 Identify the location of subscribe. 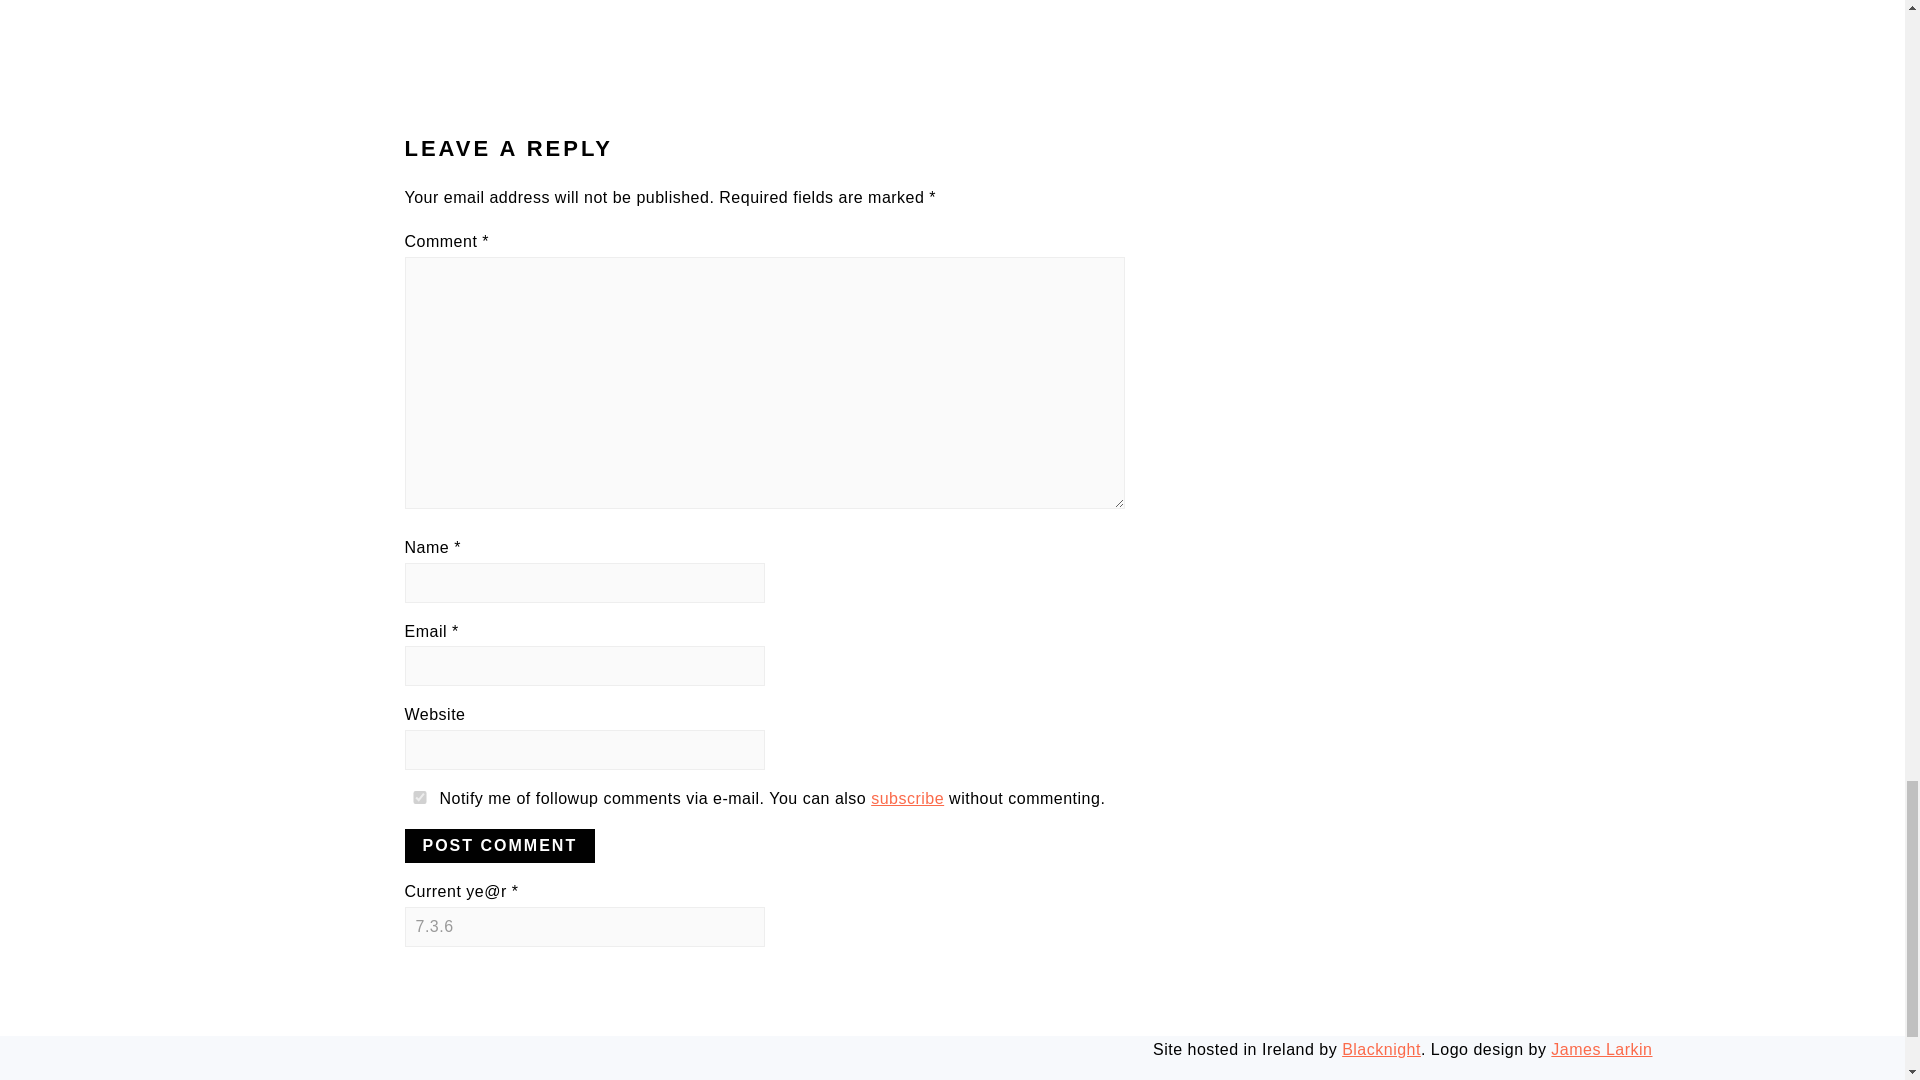
(908, 798).